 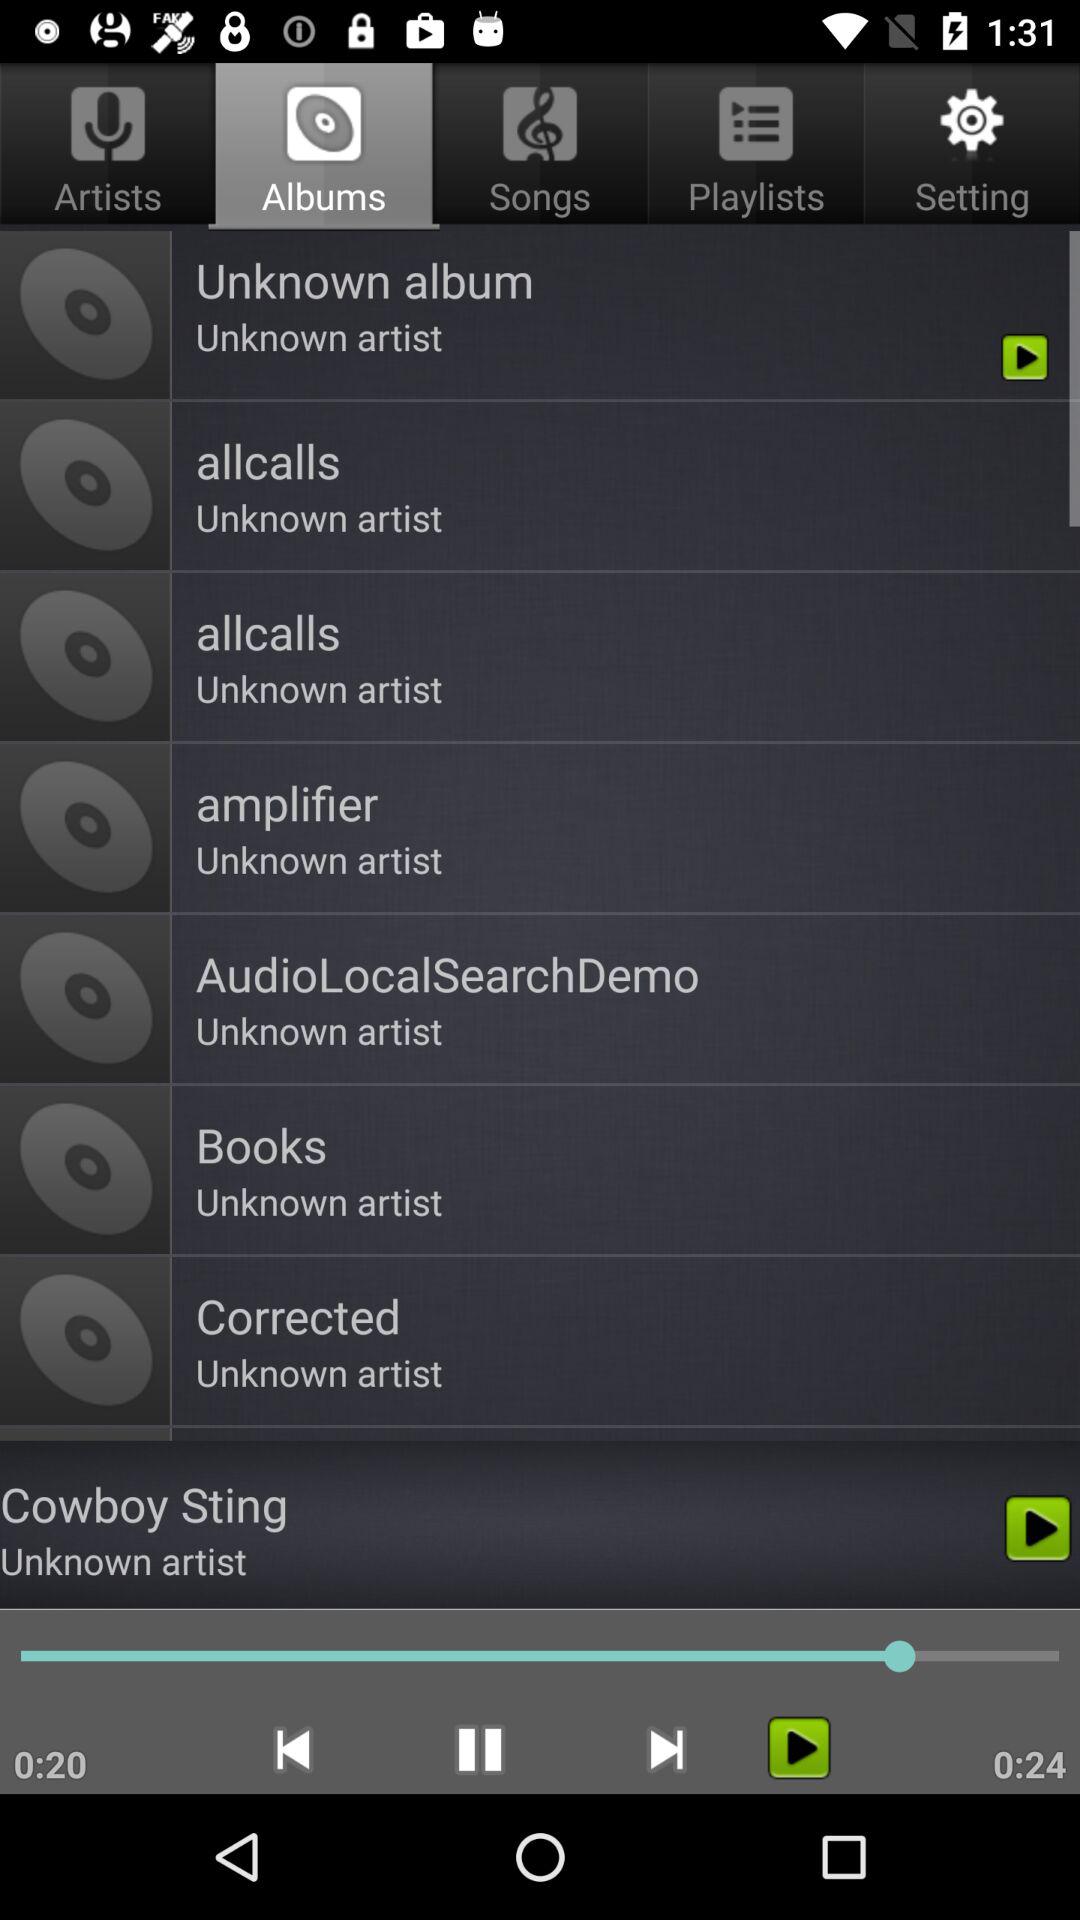 I want to click on click app to the right of albums app, so click(x=756, y=146).